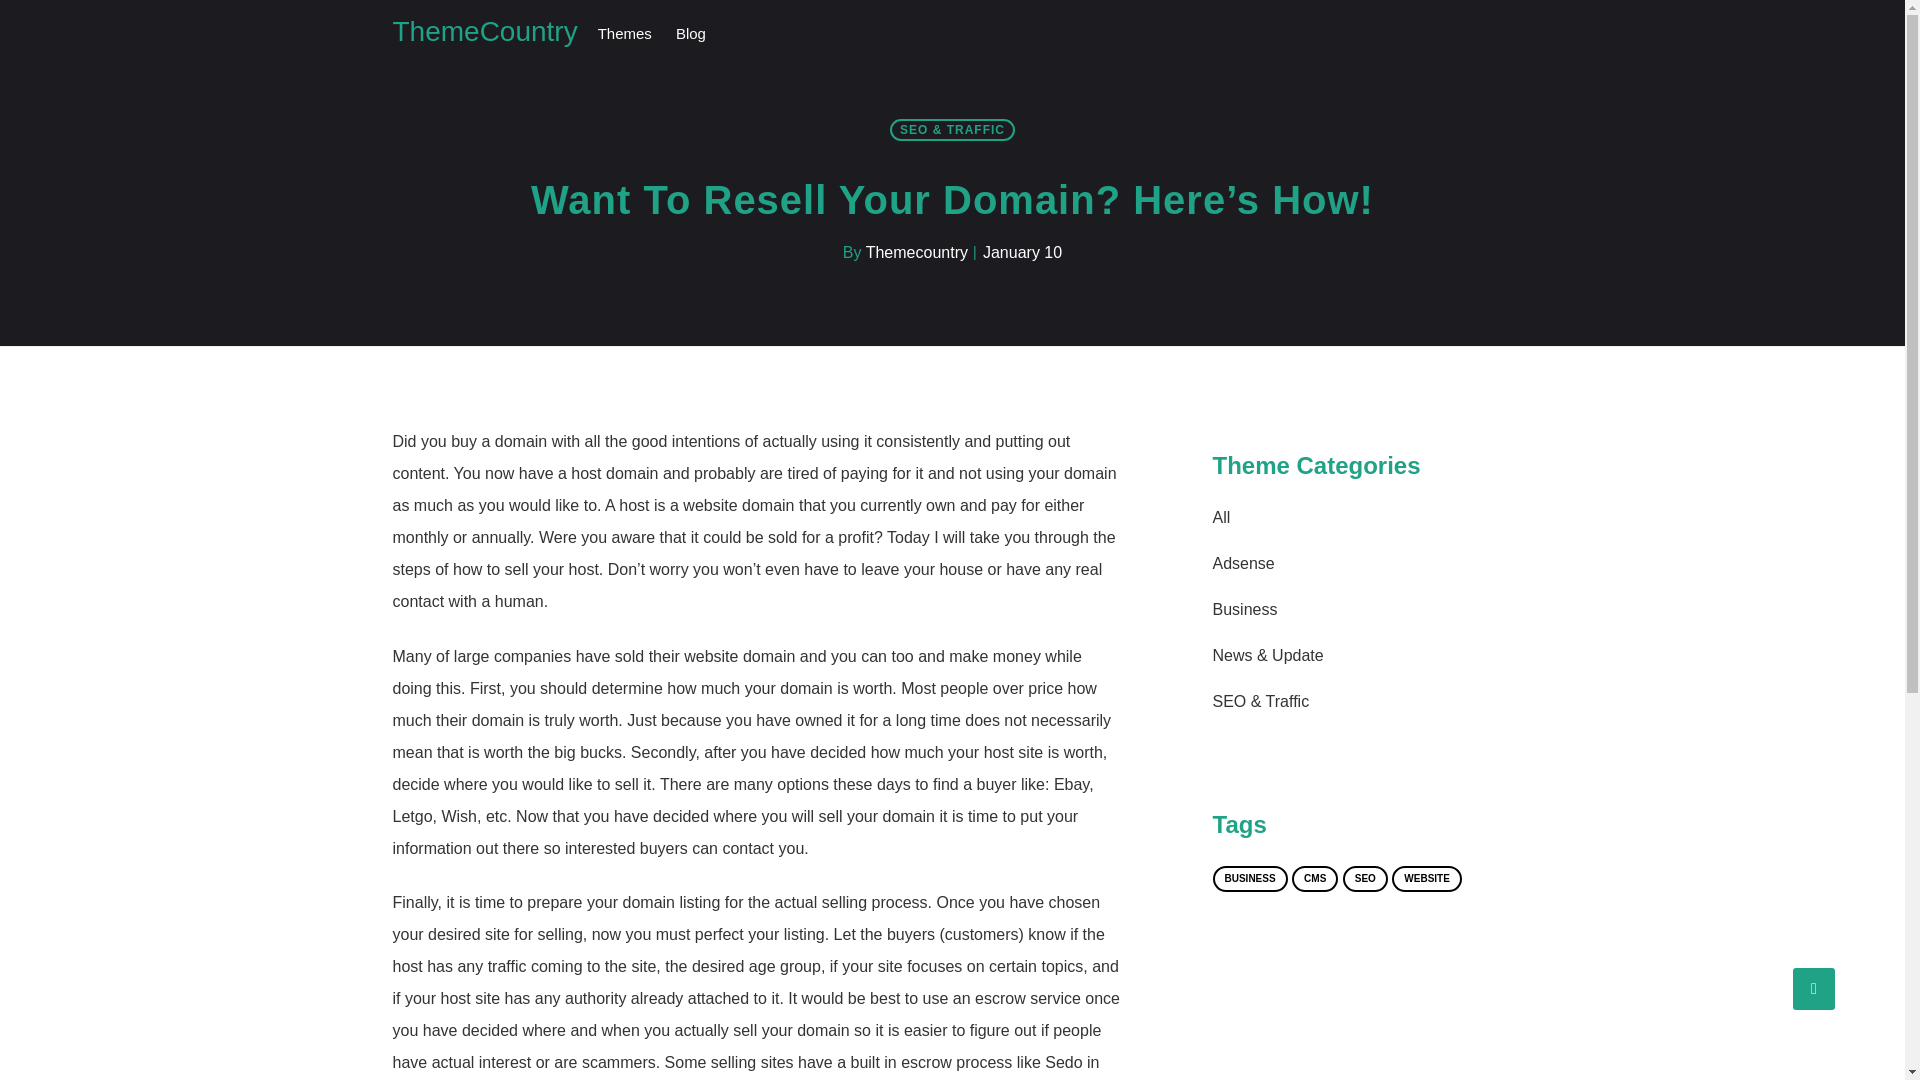  Describe the element at coordinates (1248, 879) in the screenshot. I see `BUSINESS` at that location.